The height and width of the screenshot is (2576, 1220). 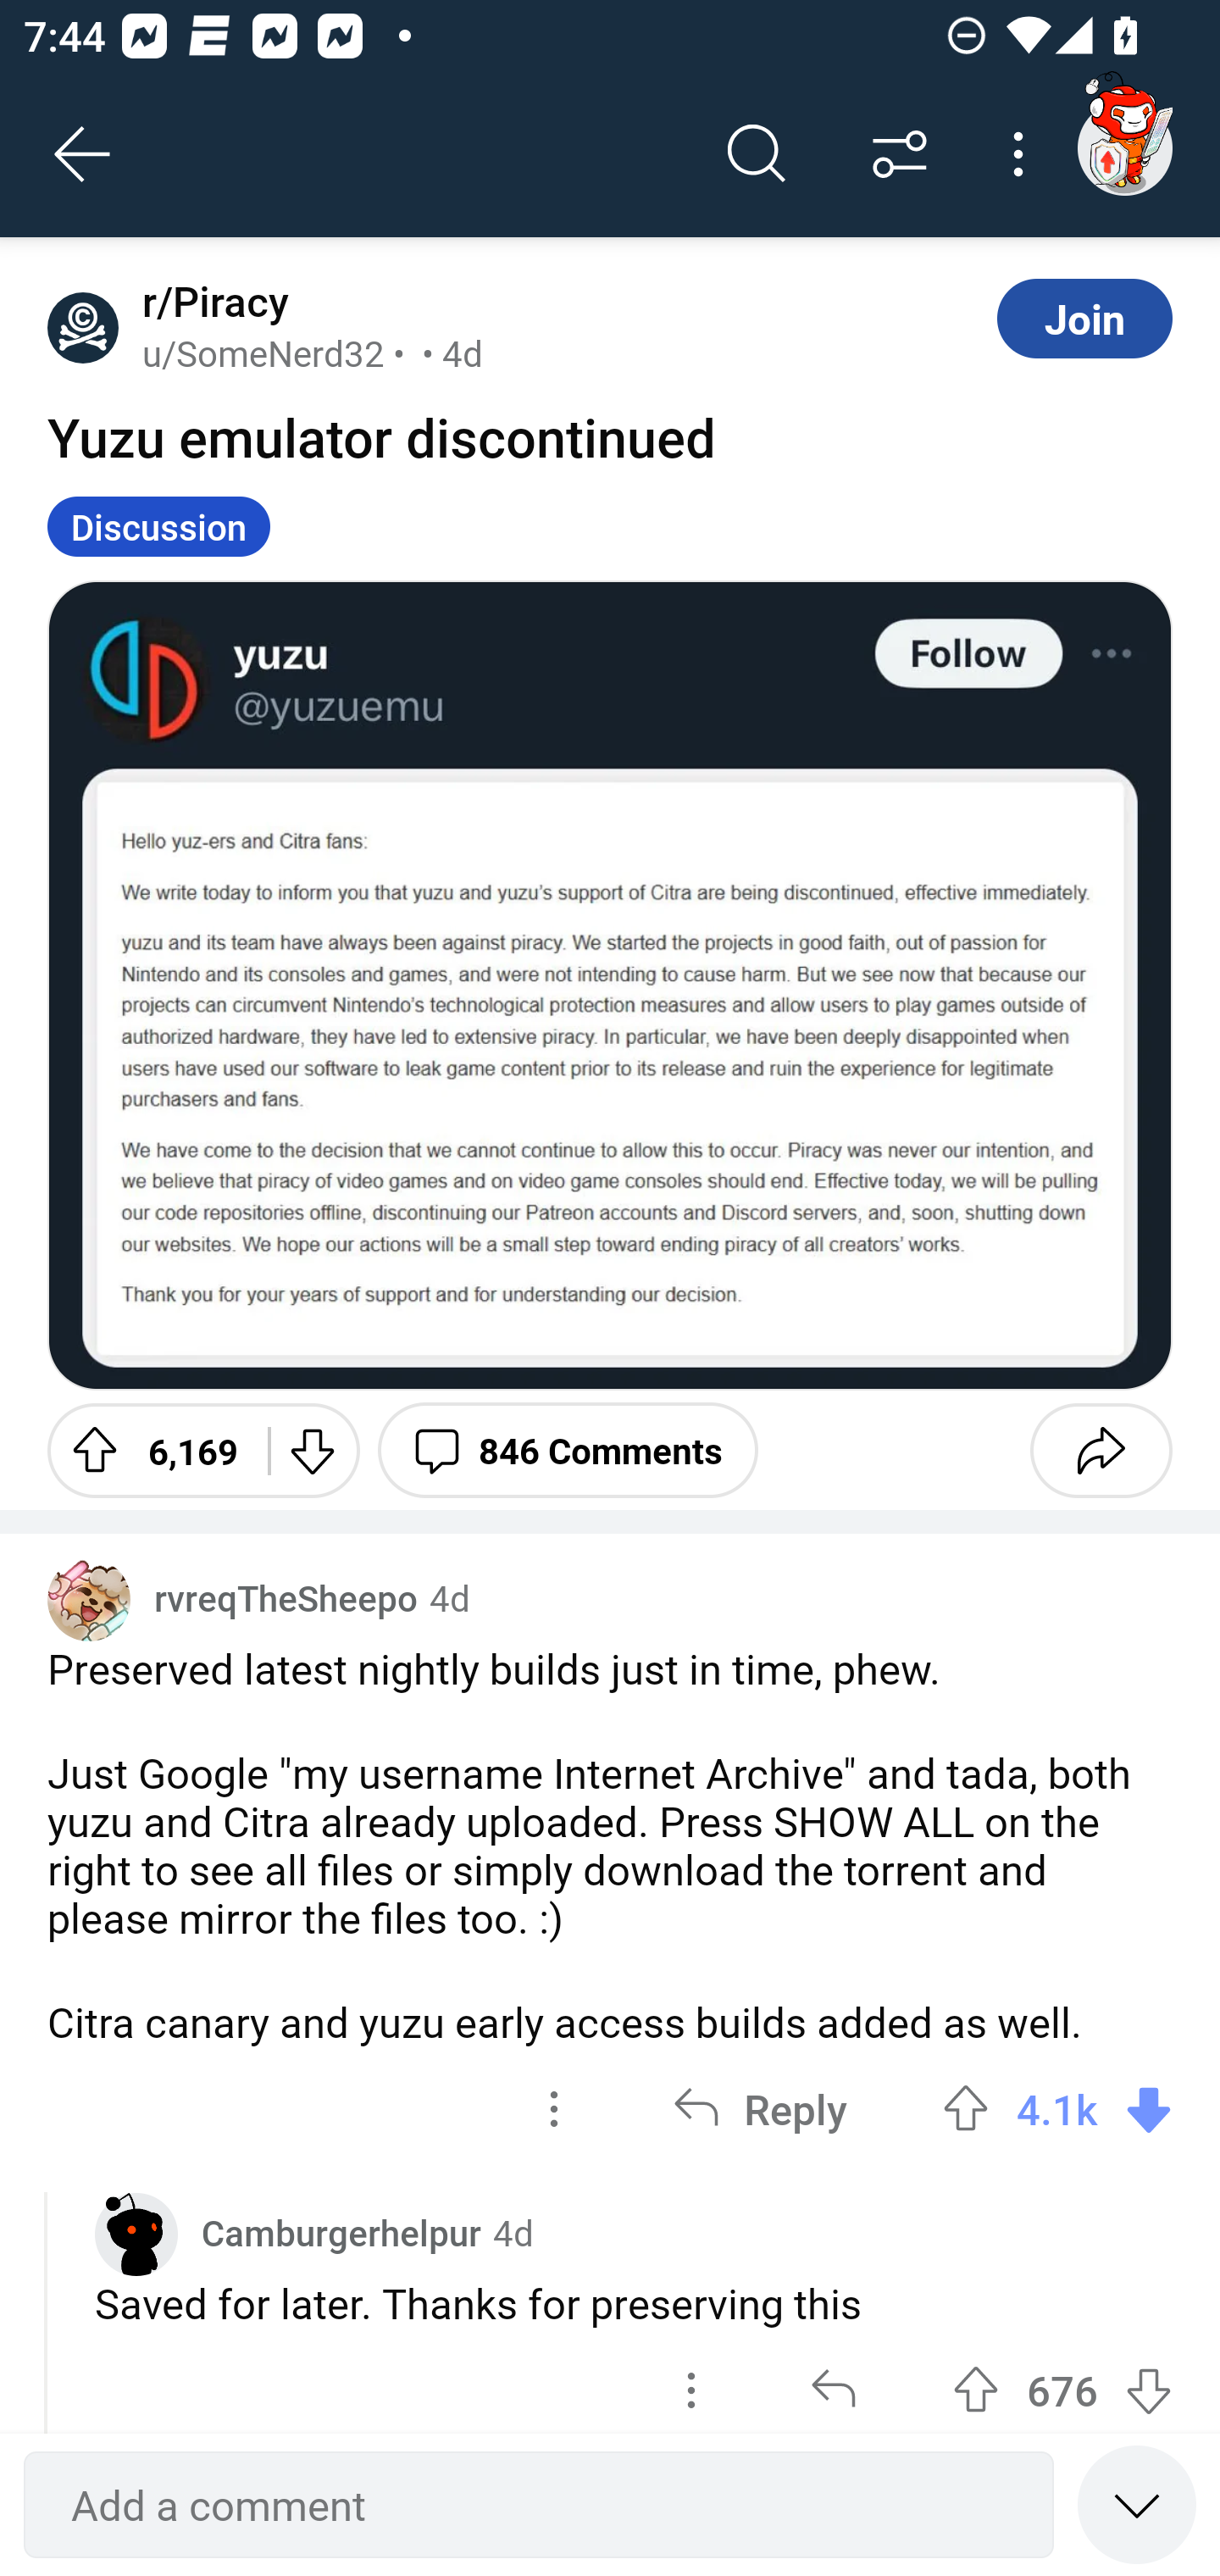 What do you see at coordinates (159, 526) in the screenshot?
I see `Discussion` at bounding box center [159, 526].